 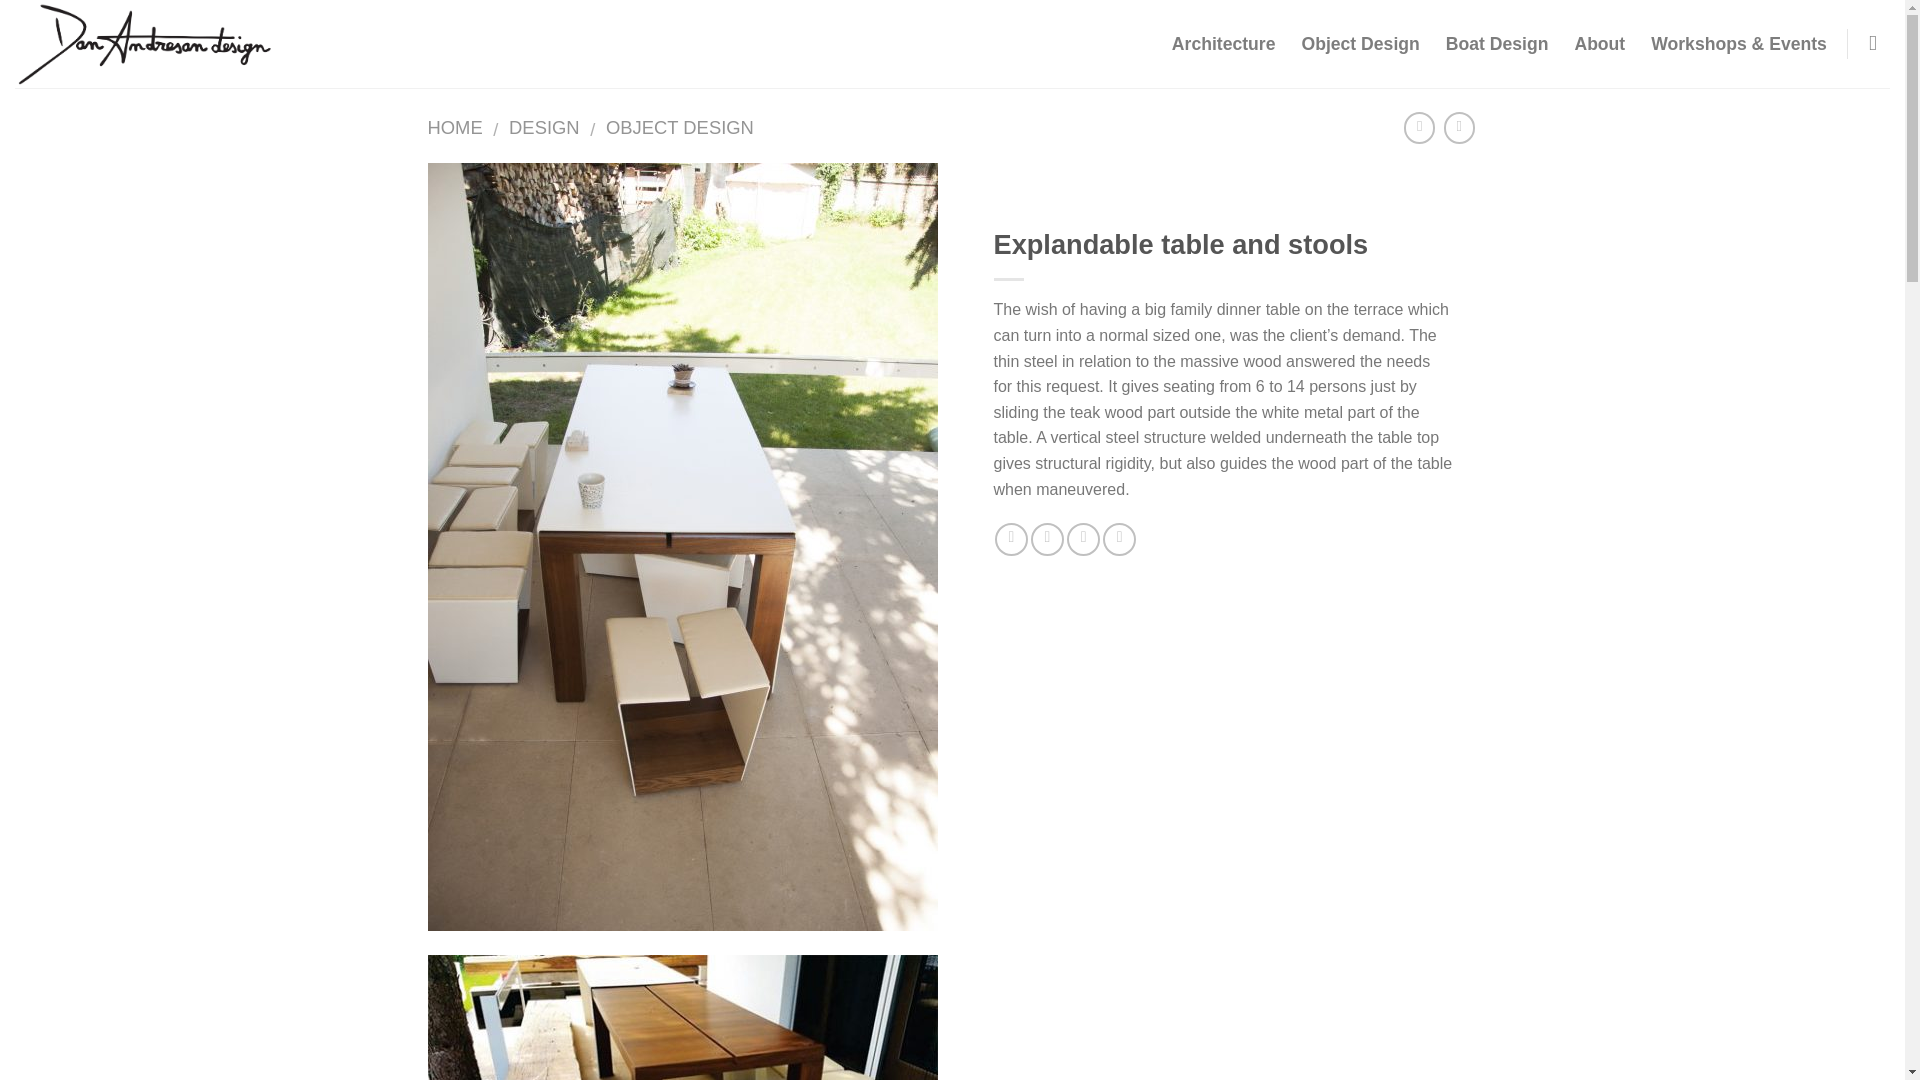 I want to click on Boat Design, so click(x=1497, y=44).